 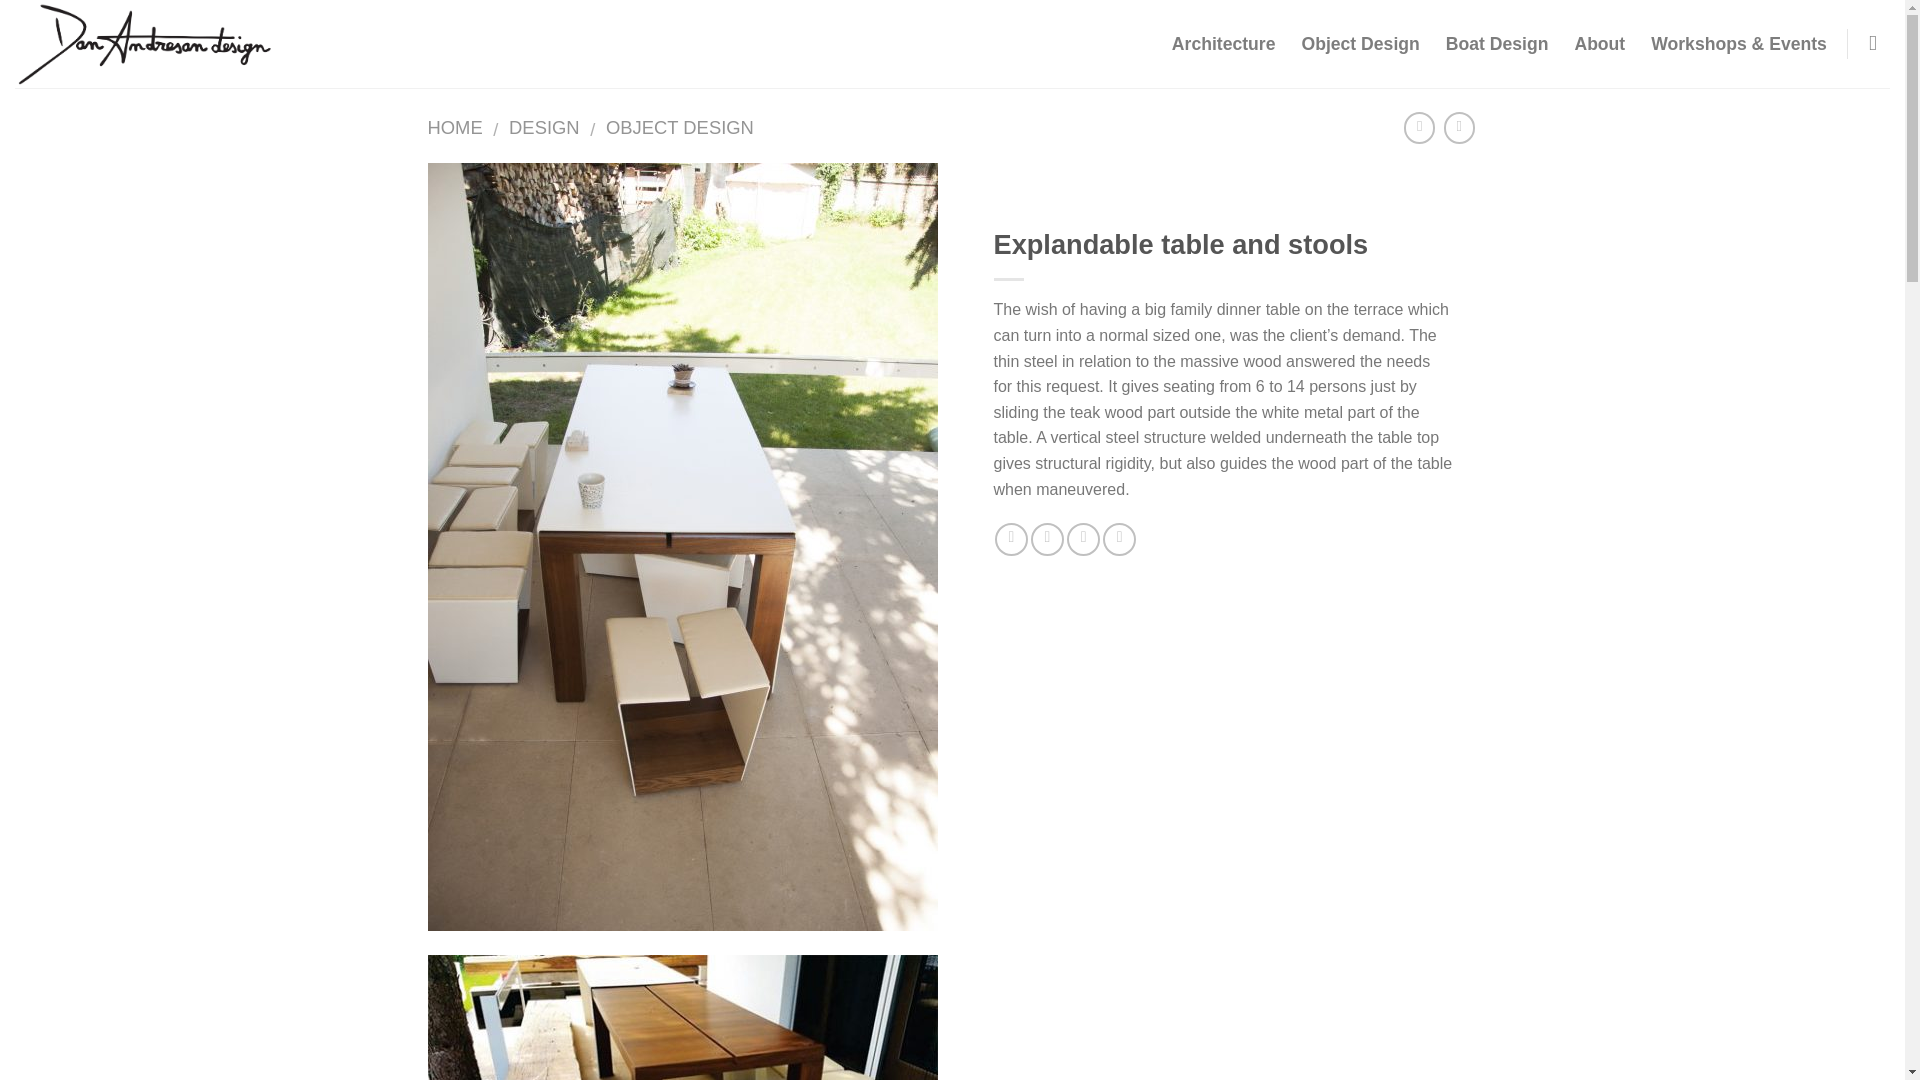 I want to click on Boat Design, so click(x=1497, y=44).